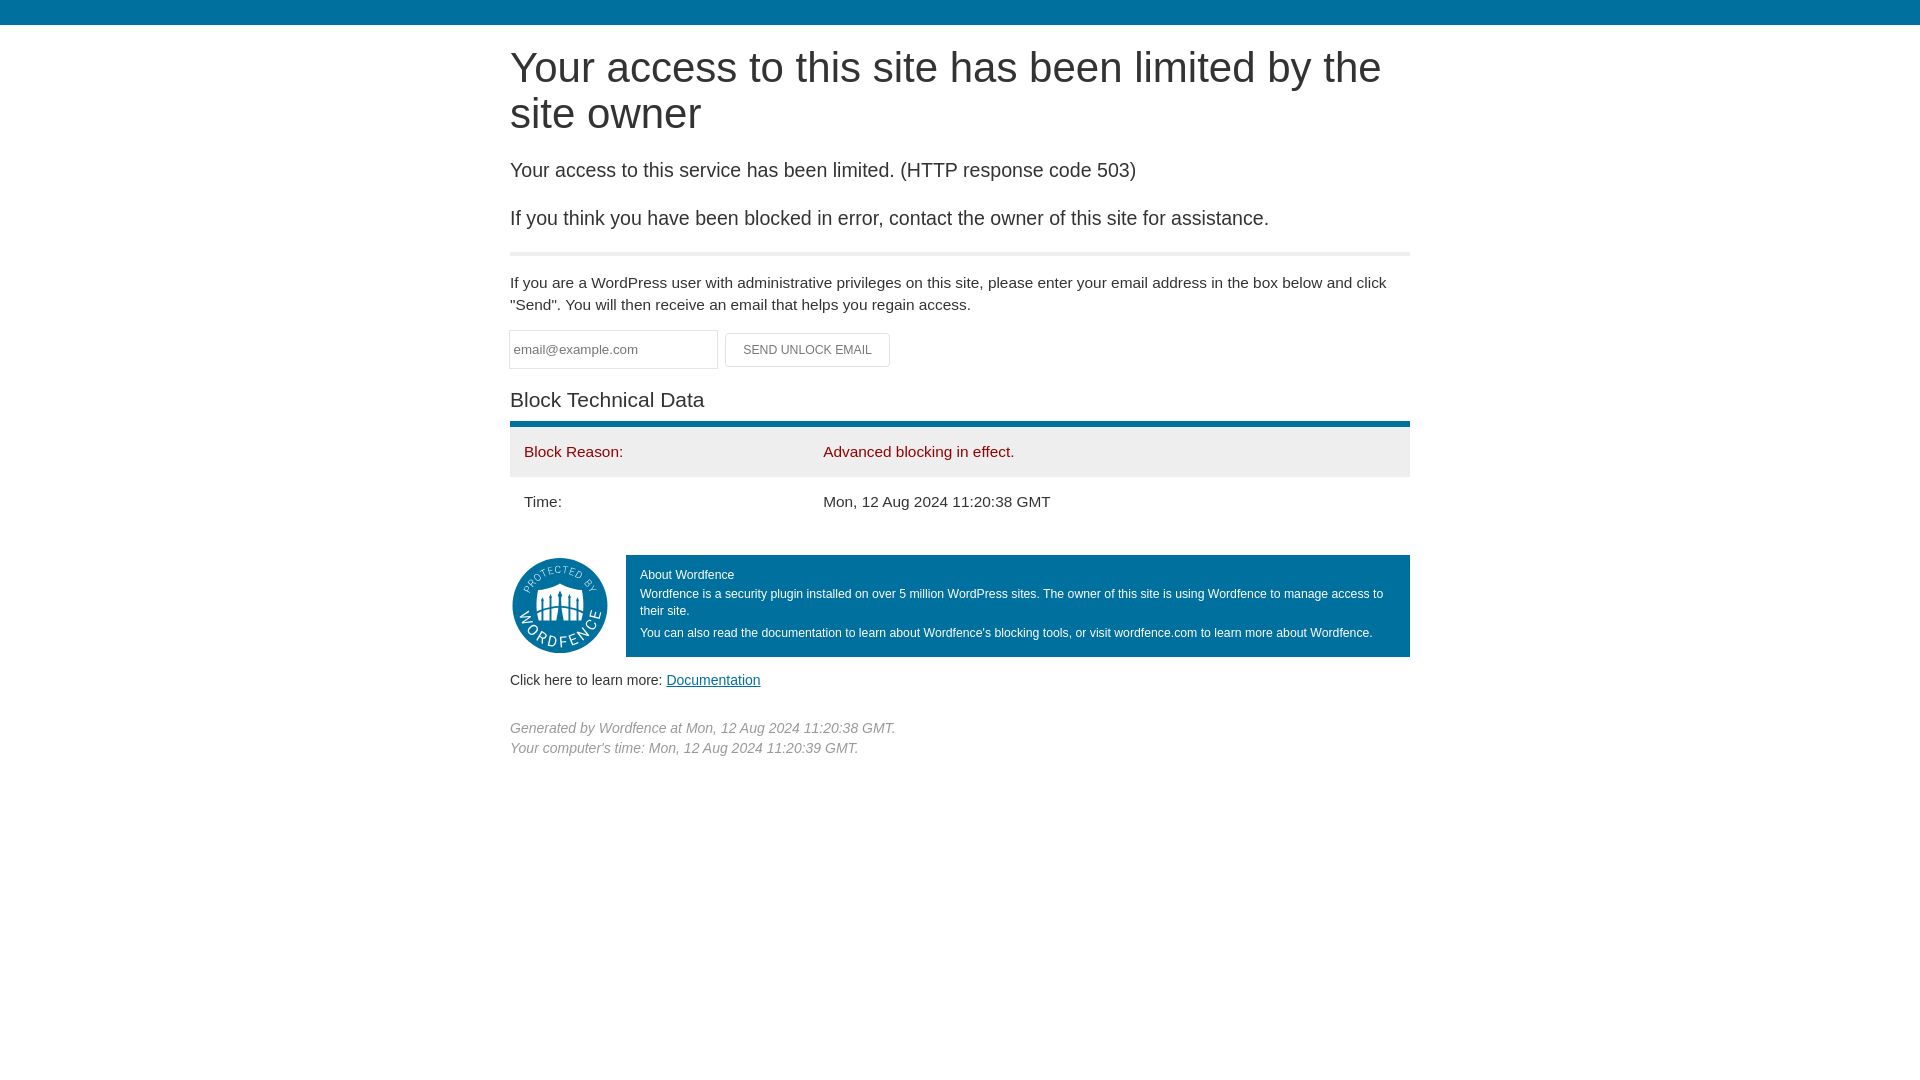 This screenshot has height=1080, width=1920. What do you see at coordinates (713, 679) in the screenshot?
I see `Documentation` at bounding box center [713, 679].